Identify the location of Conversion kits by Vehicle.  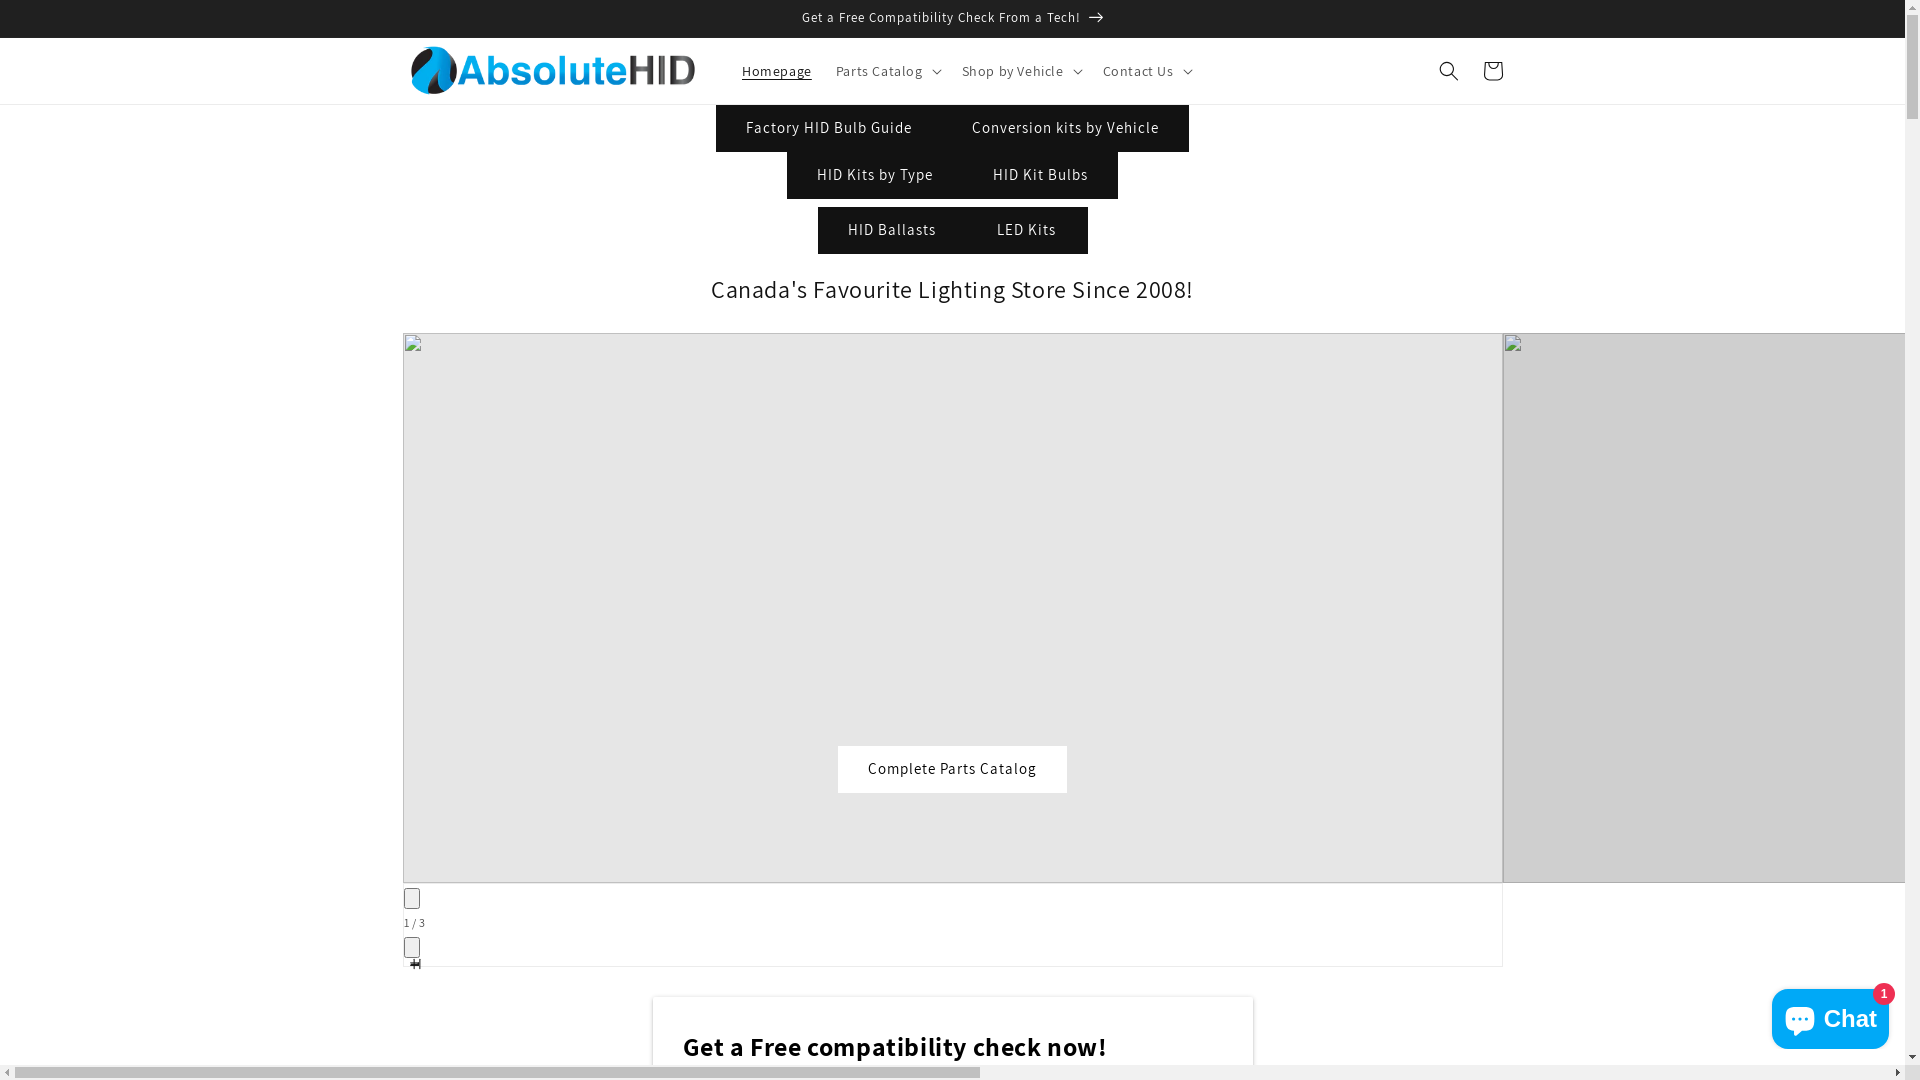
(1066, 128).